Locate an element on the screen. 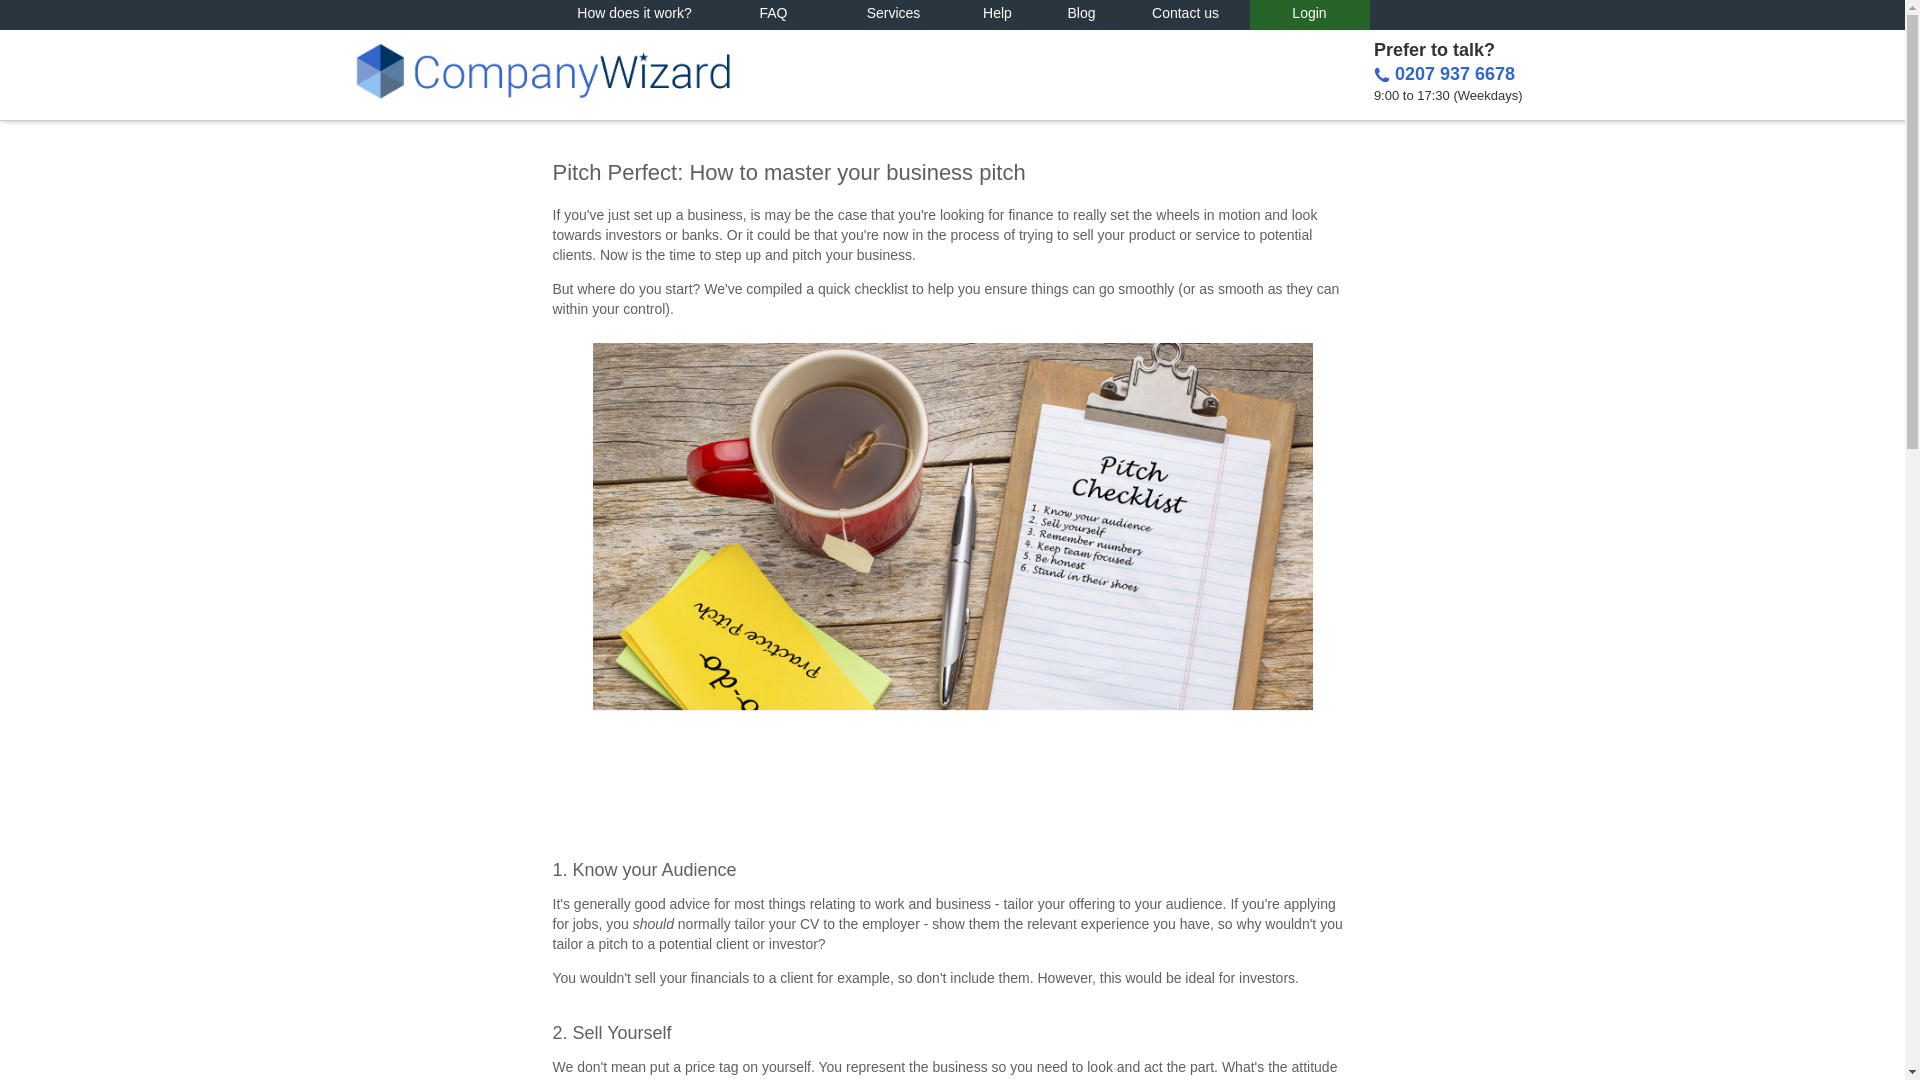 This screenshot has width=1920, height=1080. Login is located at coordinates (1310, 15).